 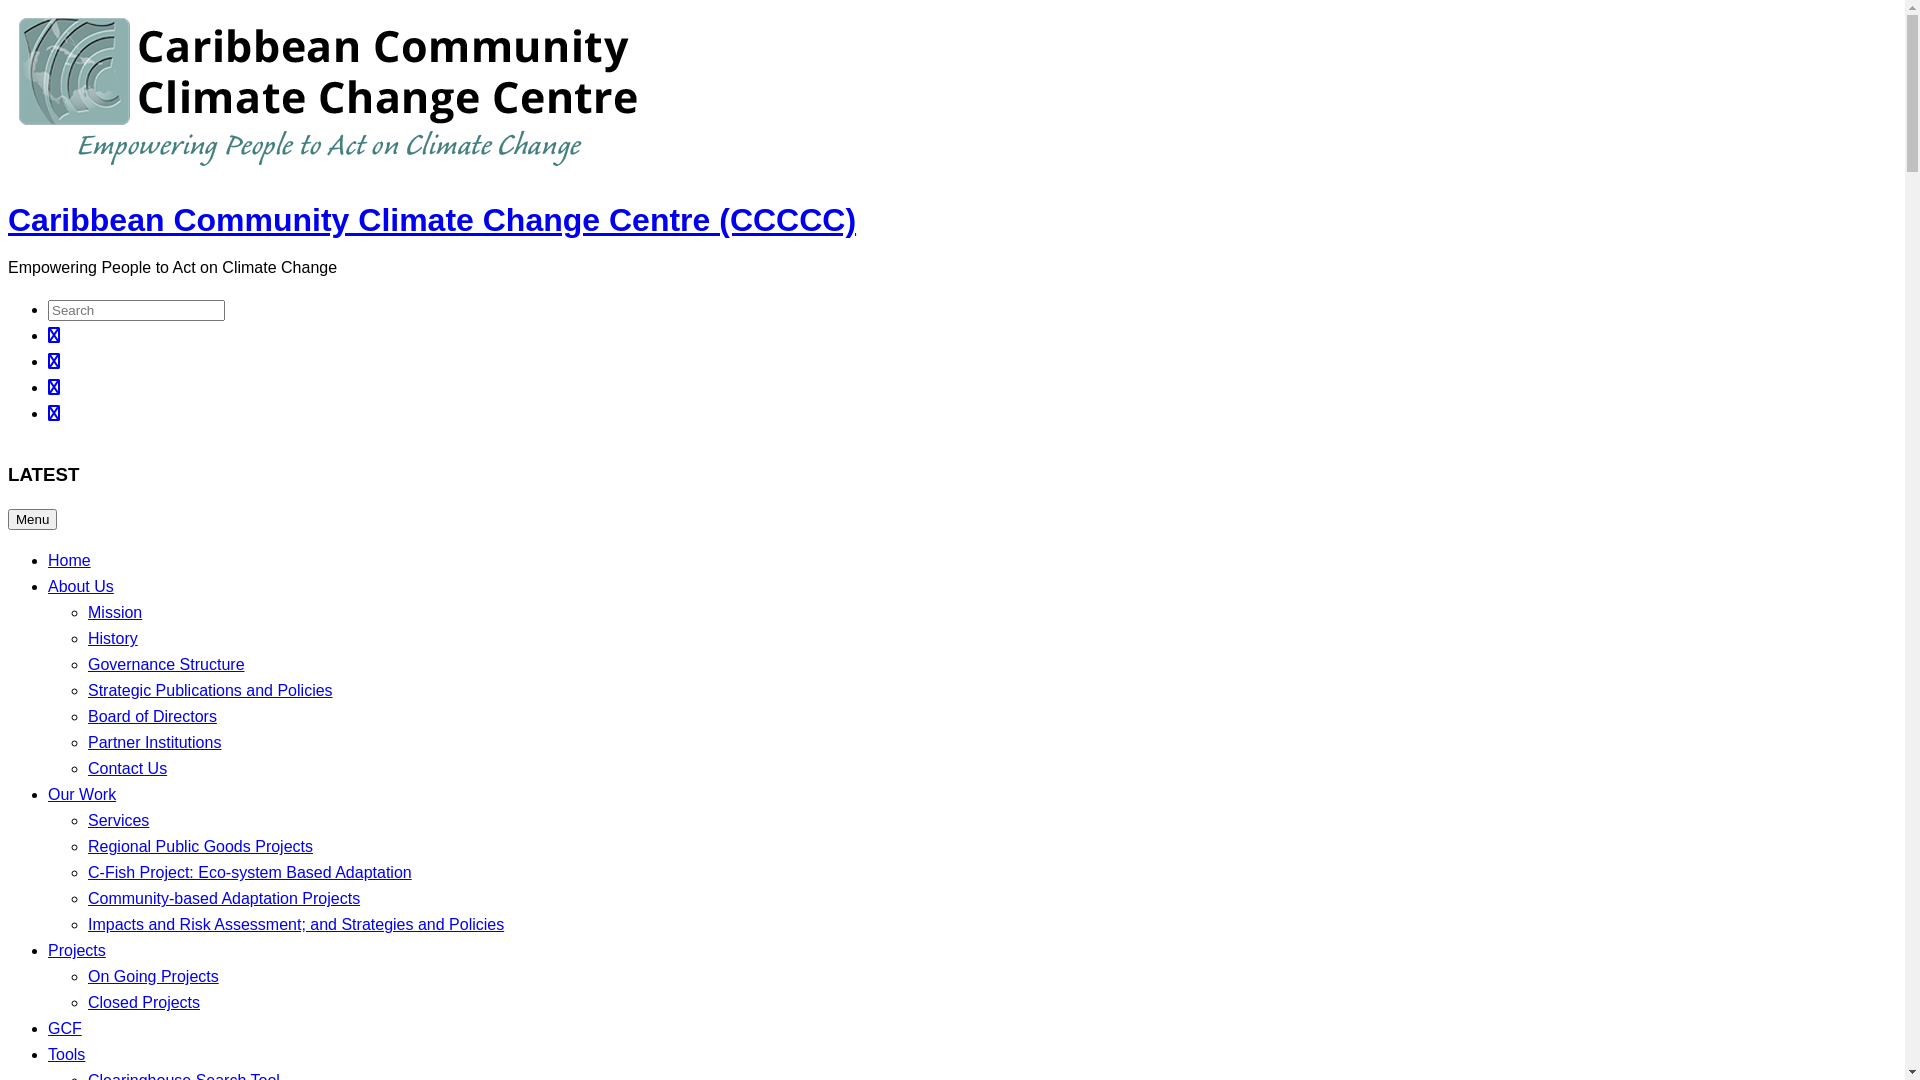 I want to click on Strategic Publications and Policies, so click(x=210, y=690).